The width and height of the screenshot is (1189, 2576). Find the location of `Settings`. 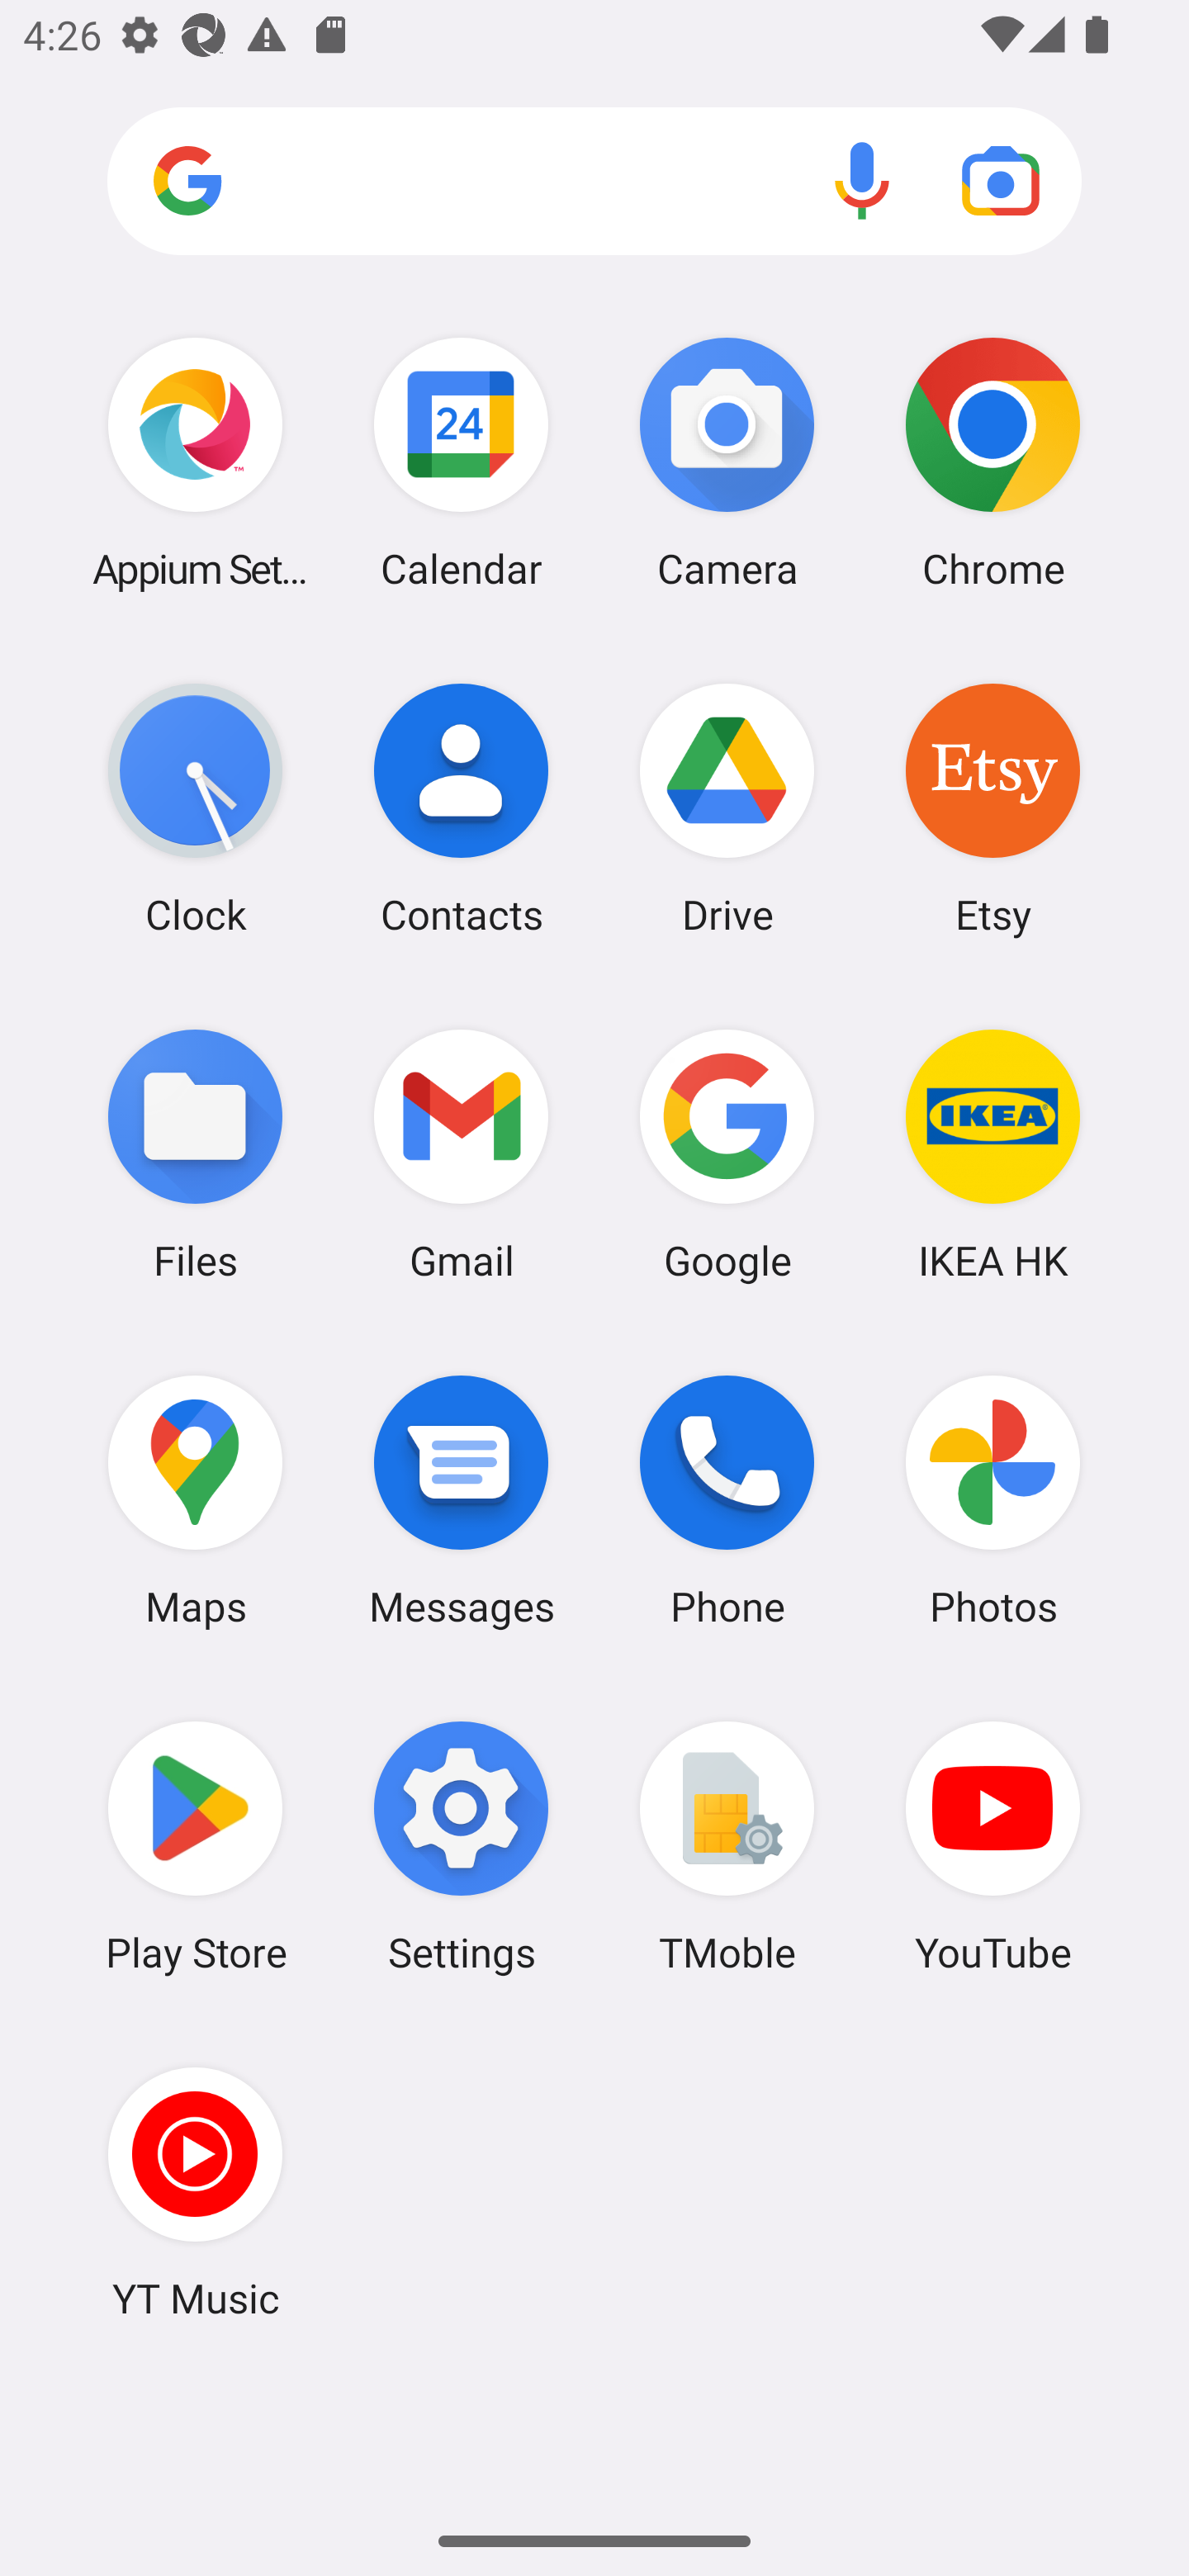

Settings is located at coordinates (461, 1847).